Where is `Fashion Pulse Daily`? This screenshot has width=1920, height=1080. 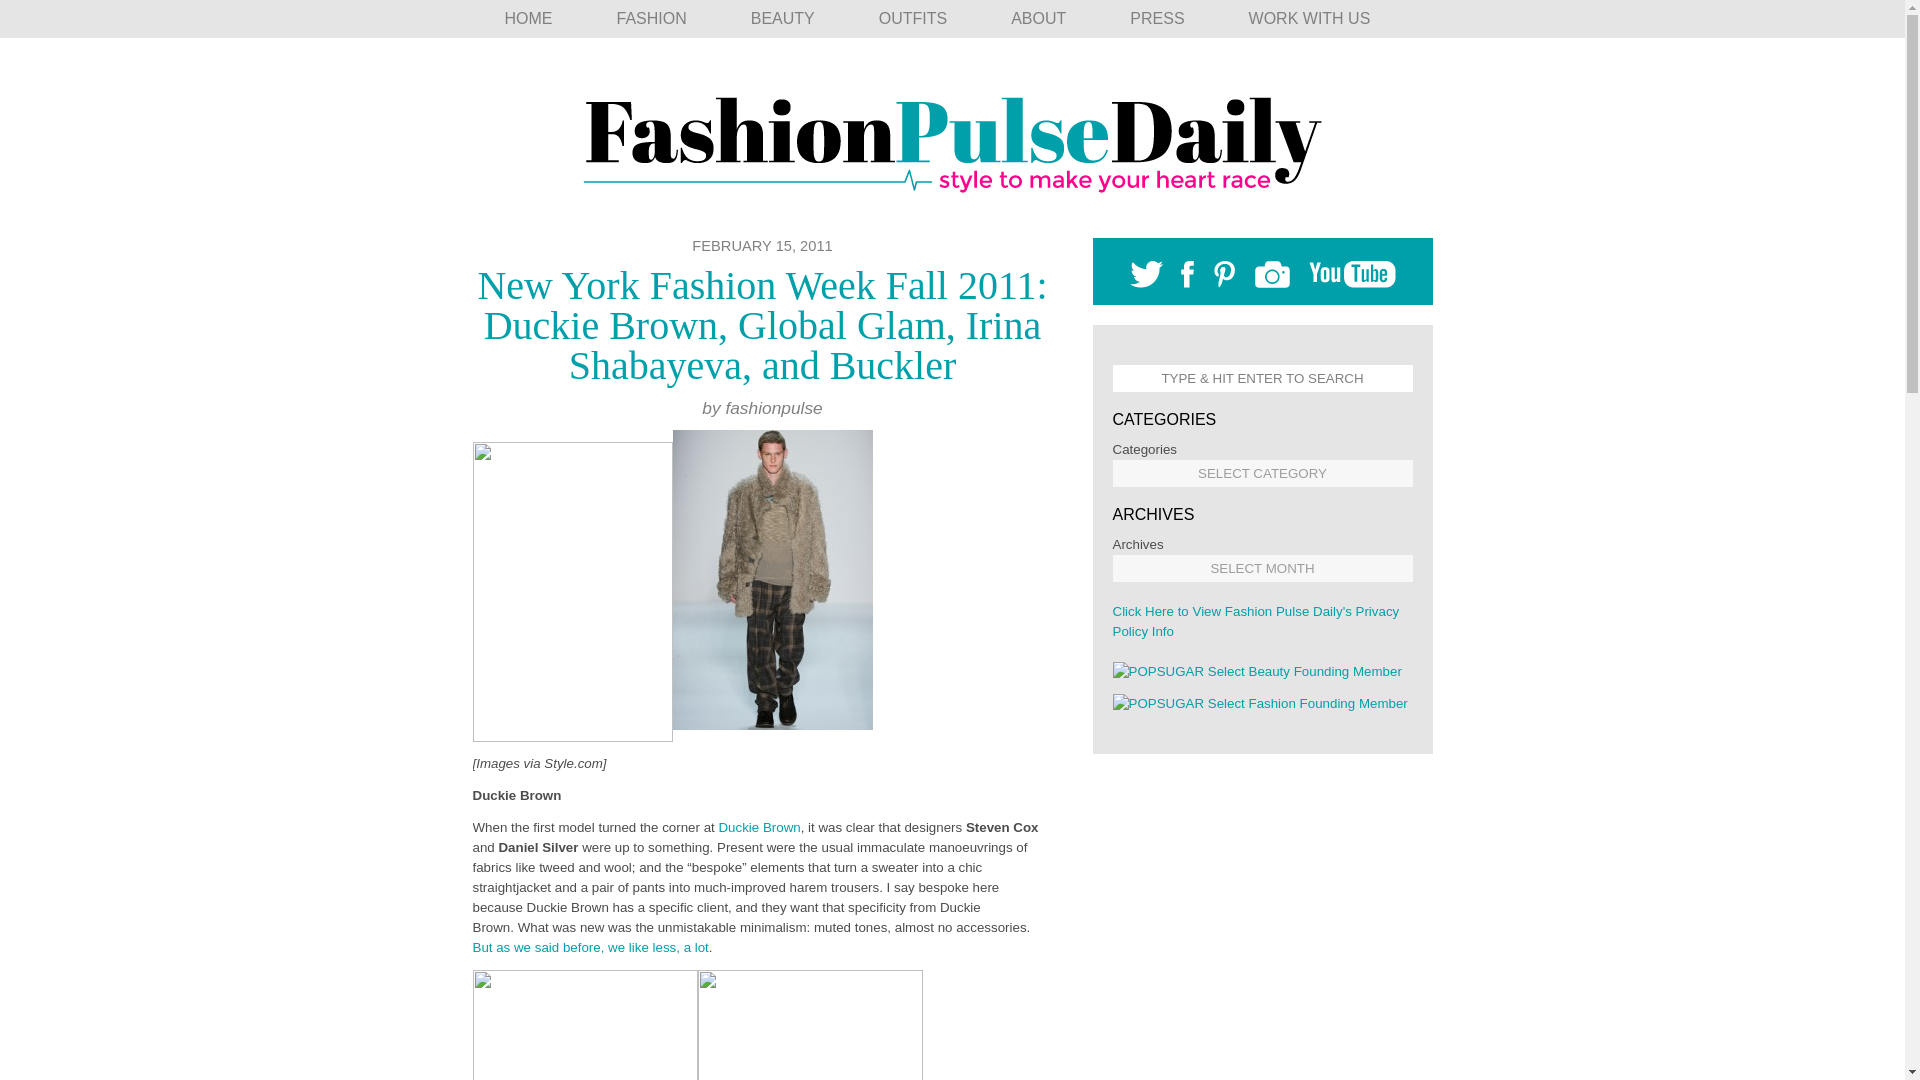
Fashion Pulse Daily is located at coordinates (952, 137).